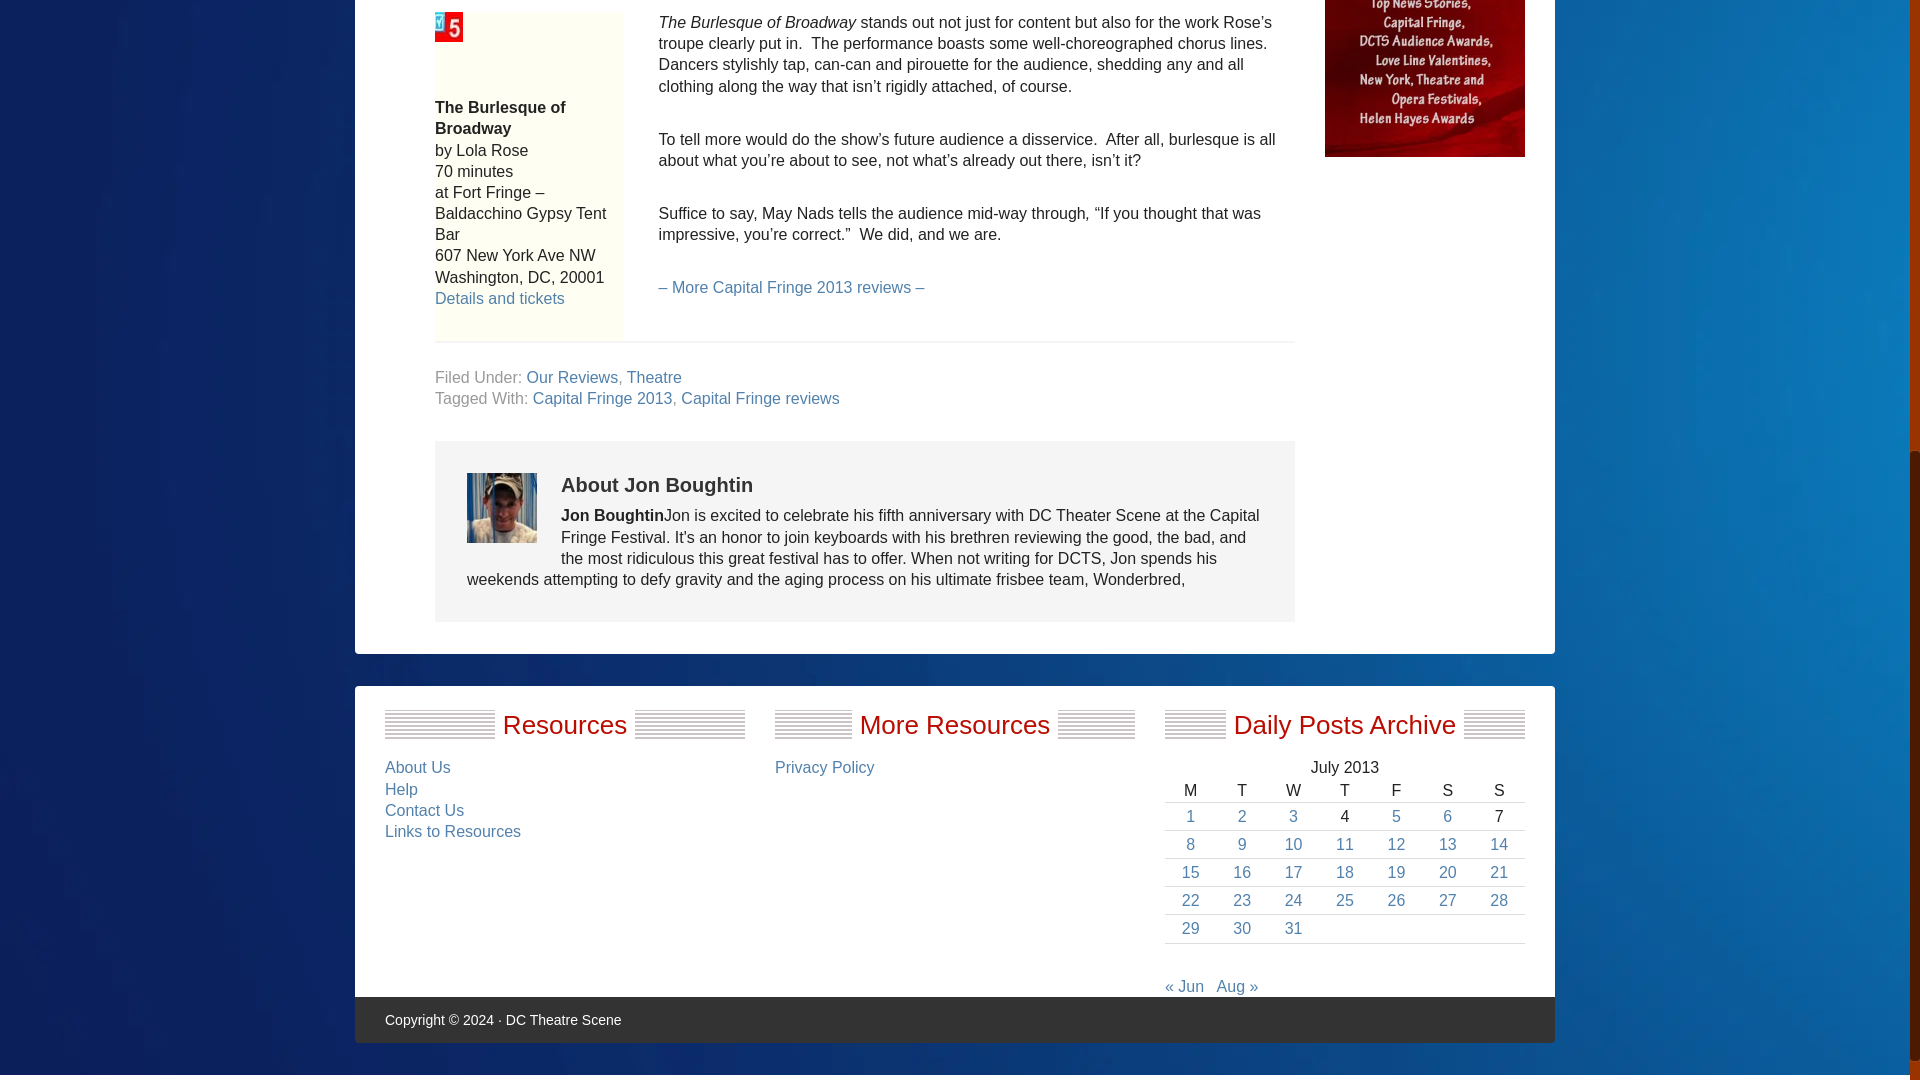 This screenshot has width=1920, height=1080. I want to click on Capital Fringe reviews, so click(760, 398).